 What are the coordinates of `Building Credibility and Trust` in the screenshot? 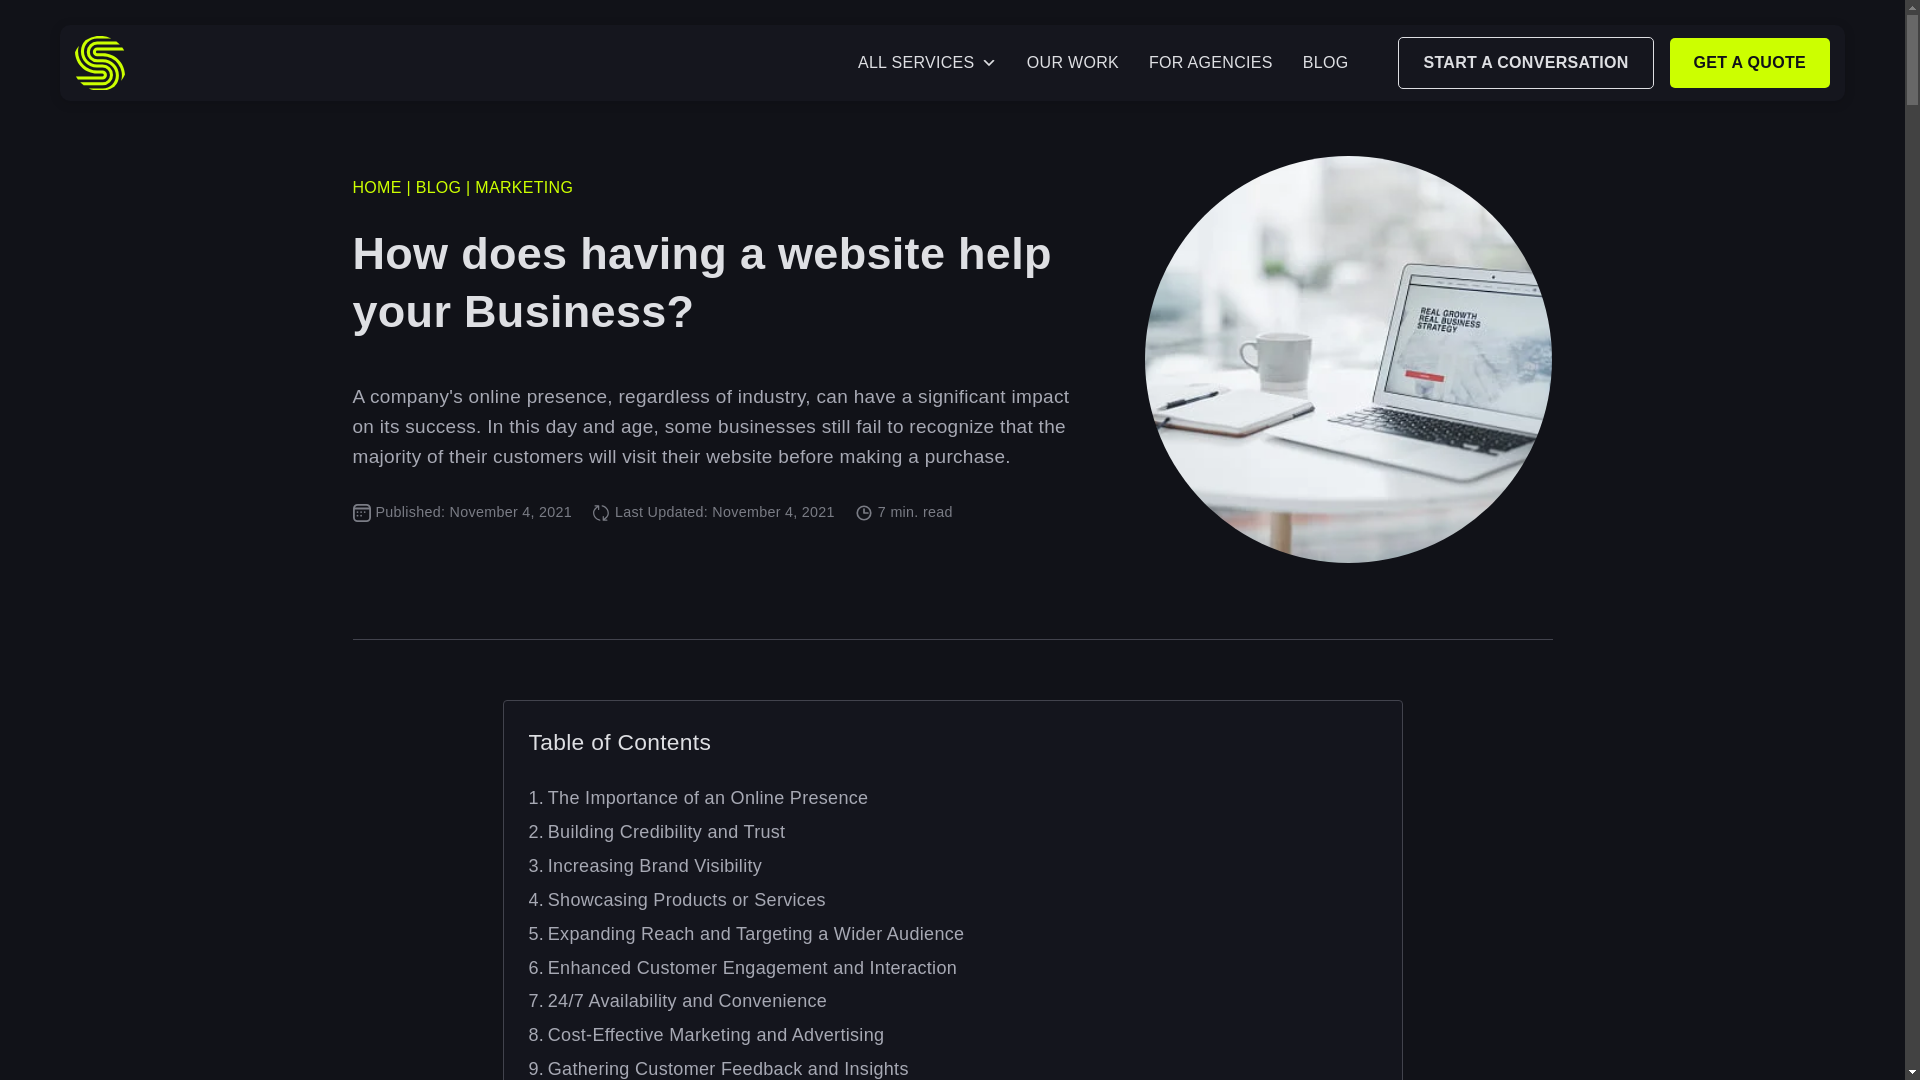 It's located at (656, 832).